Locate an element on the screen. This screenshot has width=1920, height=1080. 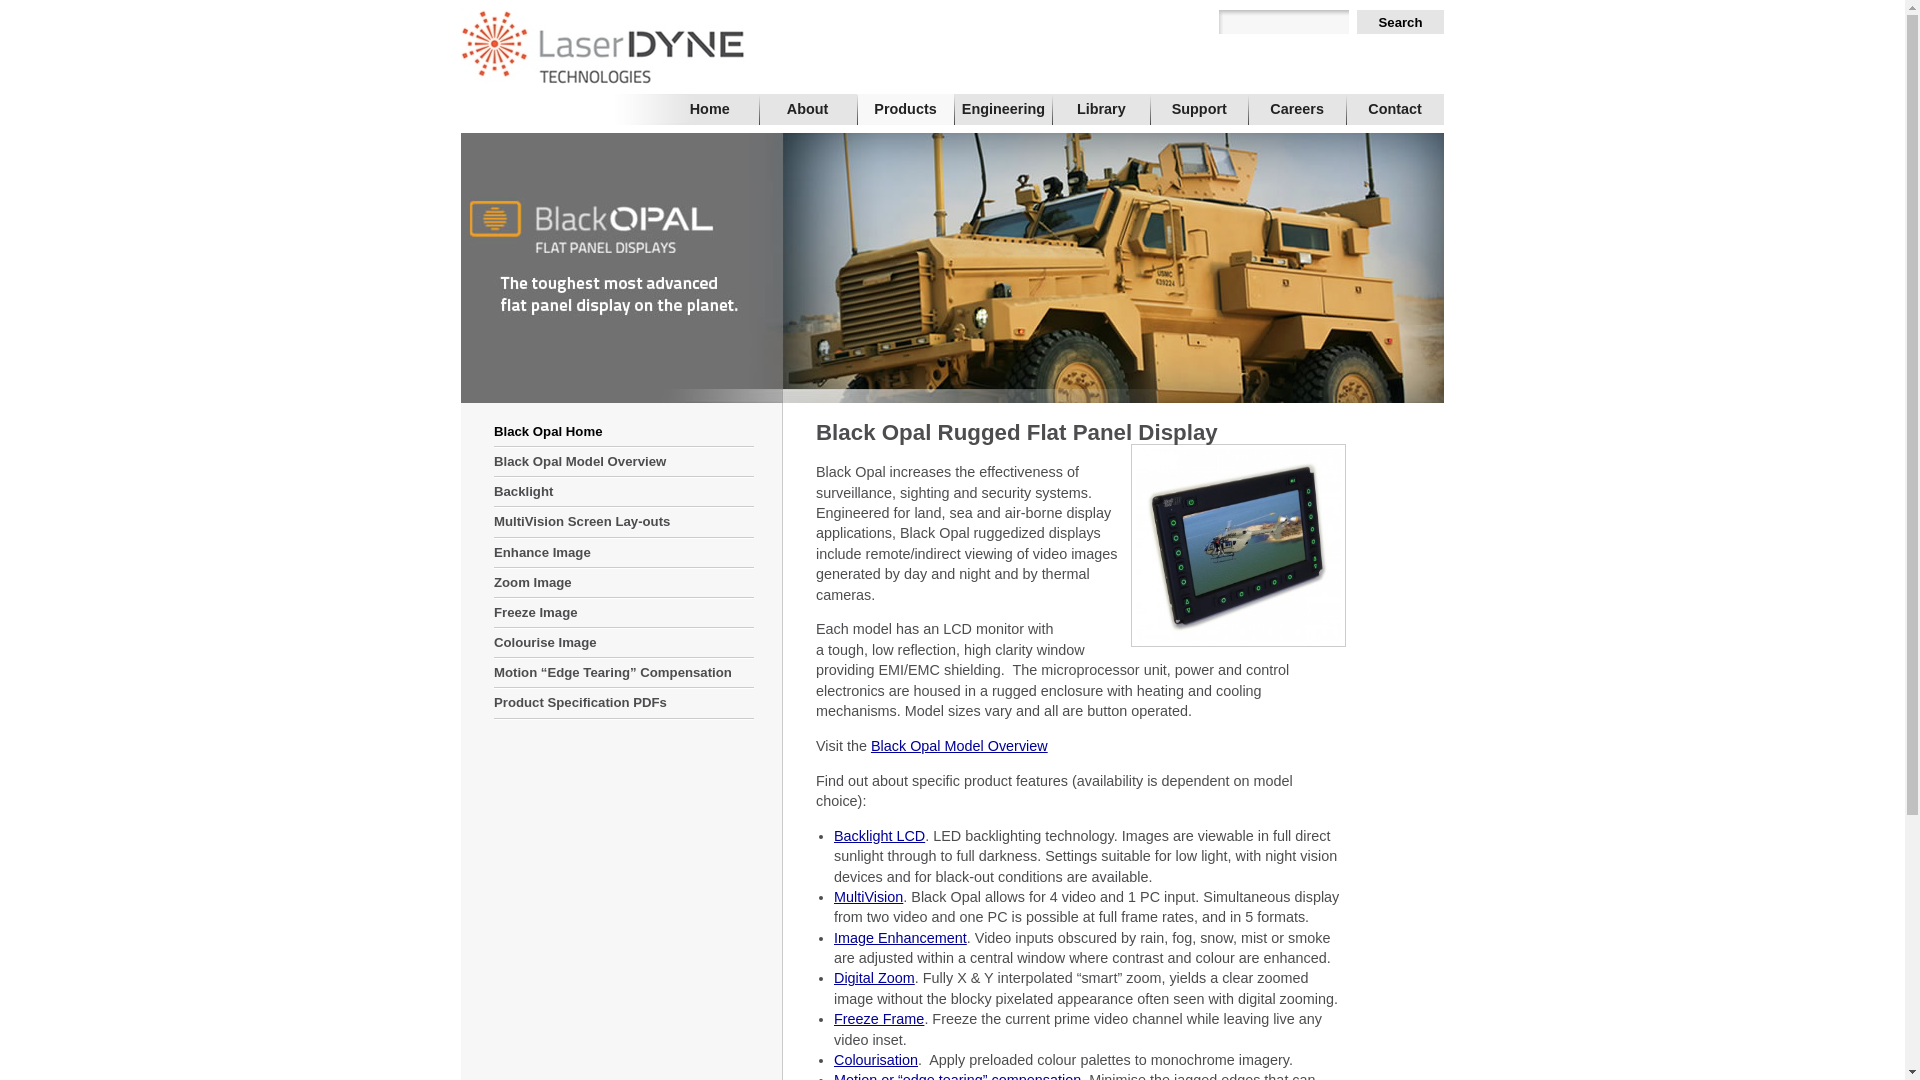
Search is located at coordinates (1400, 22).